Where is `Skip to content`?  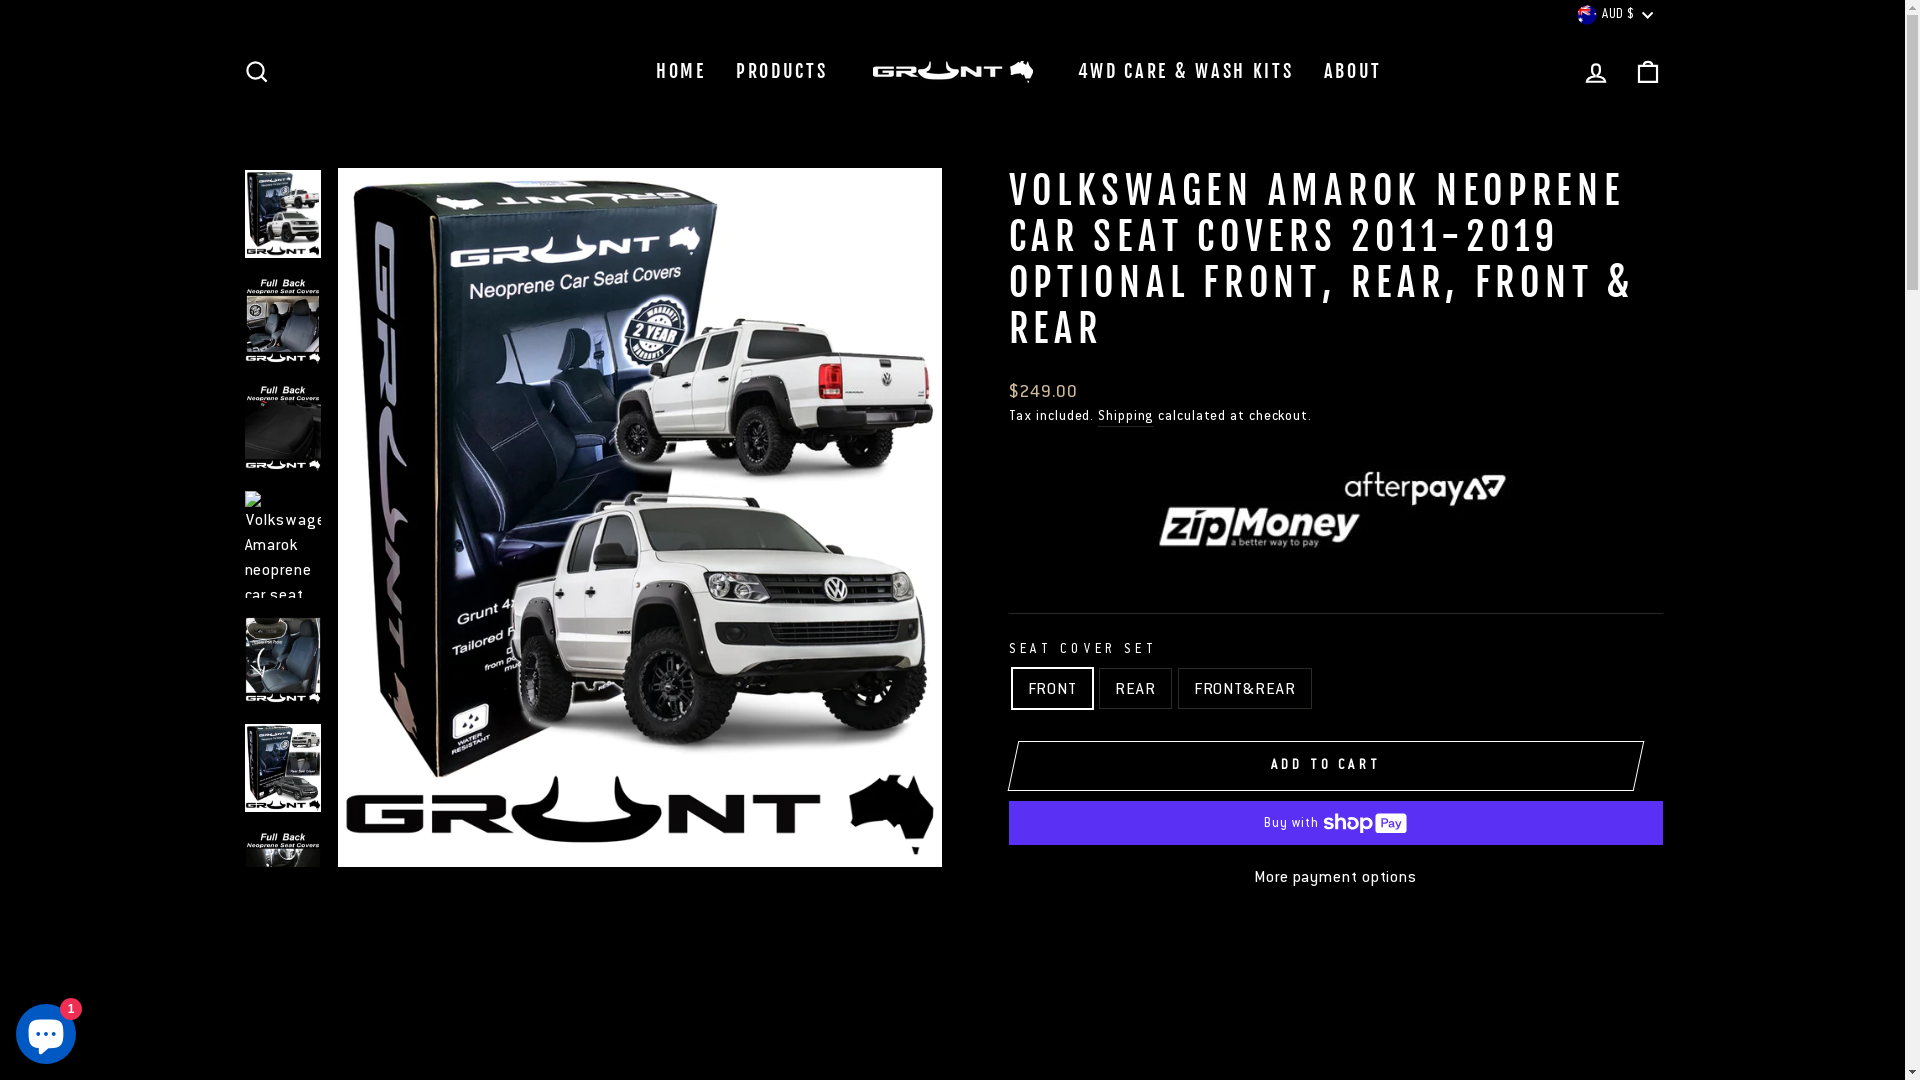 Skip to content is located at coordinates (0, 0).